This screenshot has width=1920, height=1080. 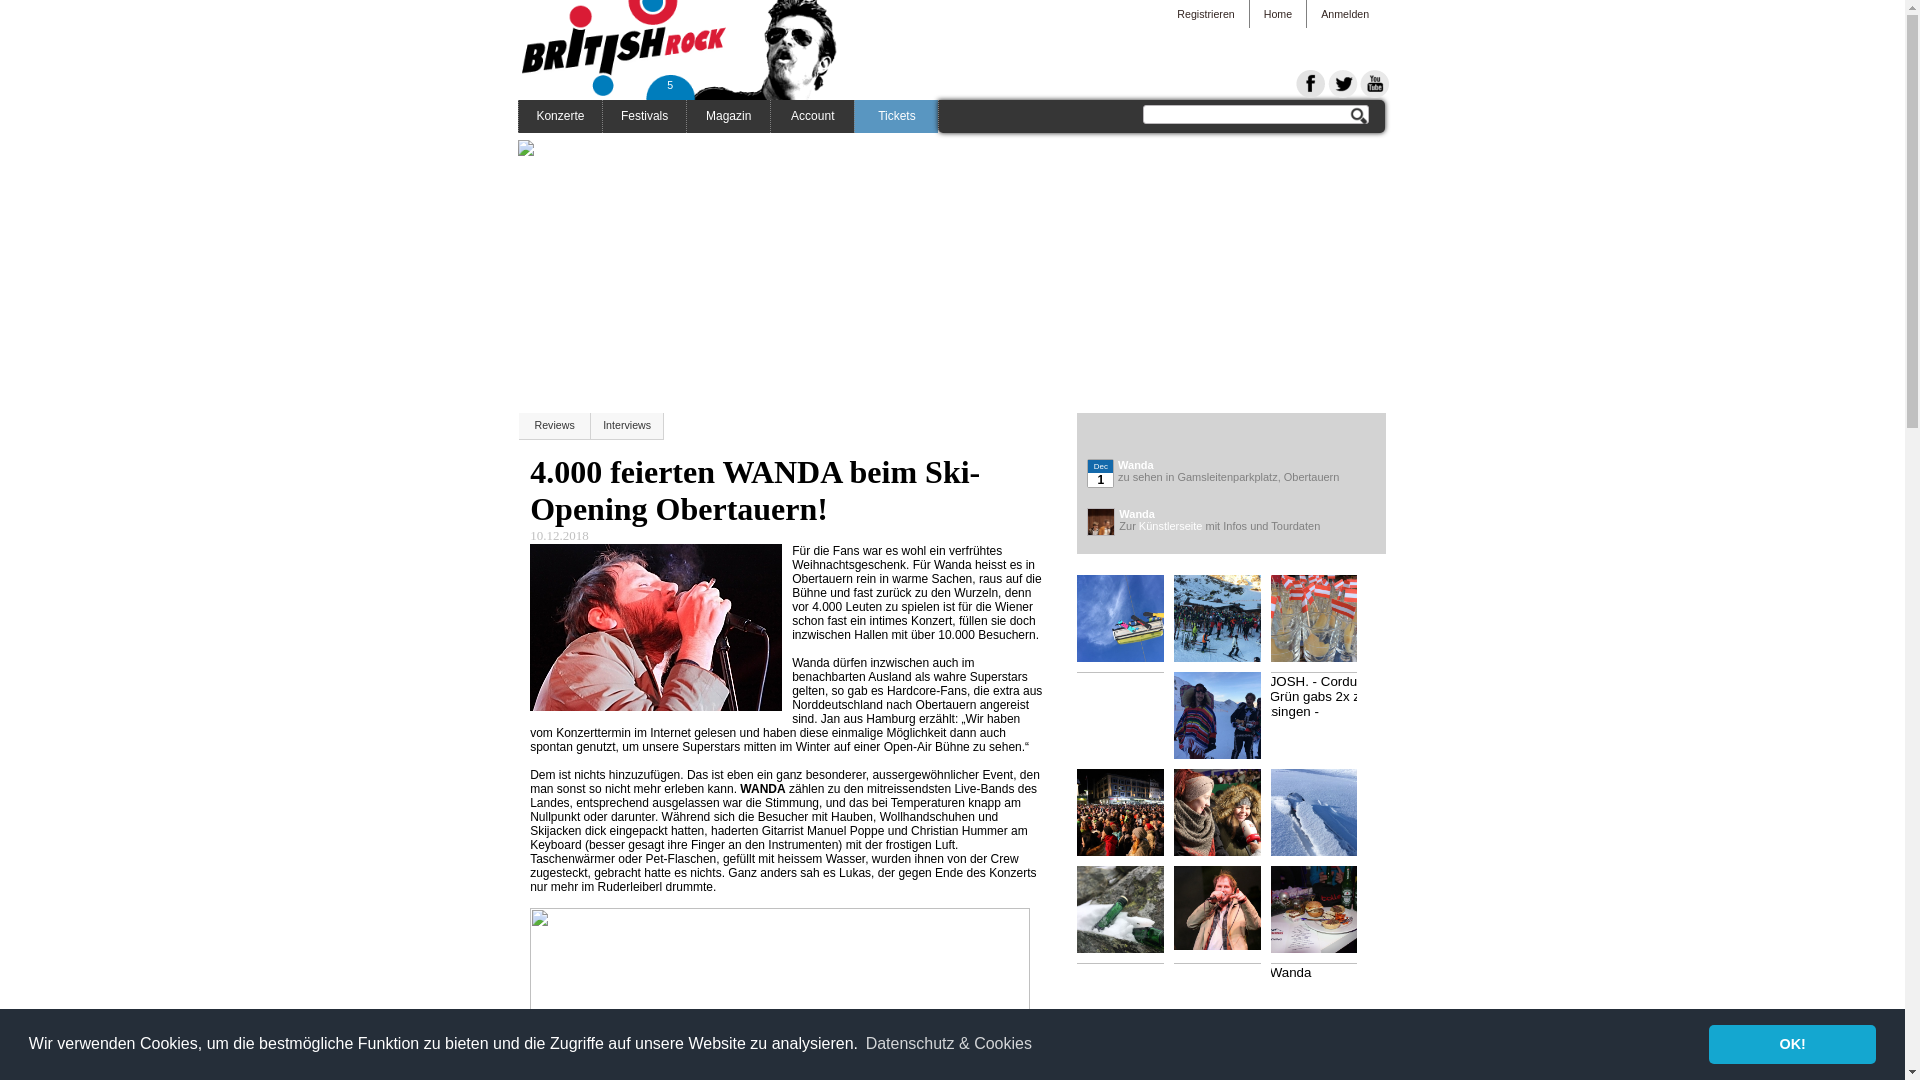 What do you see at coordinates (1322, 822) in the screenshot?
I see `2998` at bounding box center [1322, 822].